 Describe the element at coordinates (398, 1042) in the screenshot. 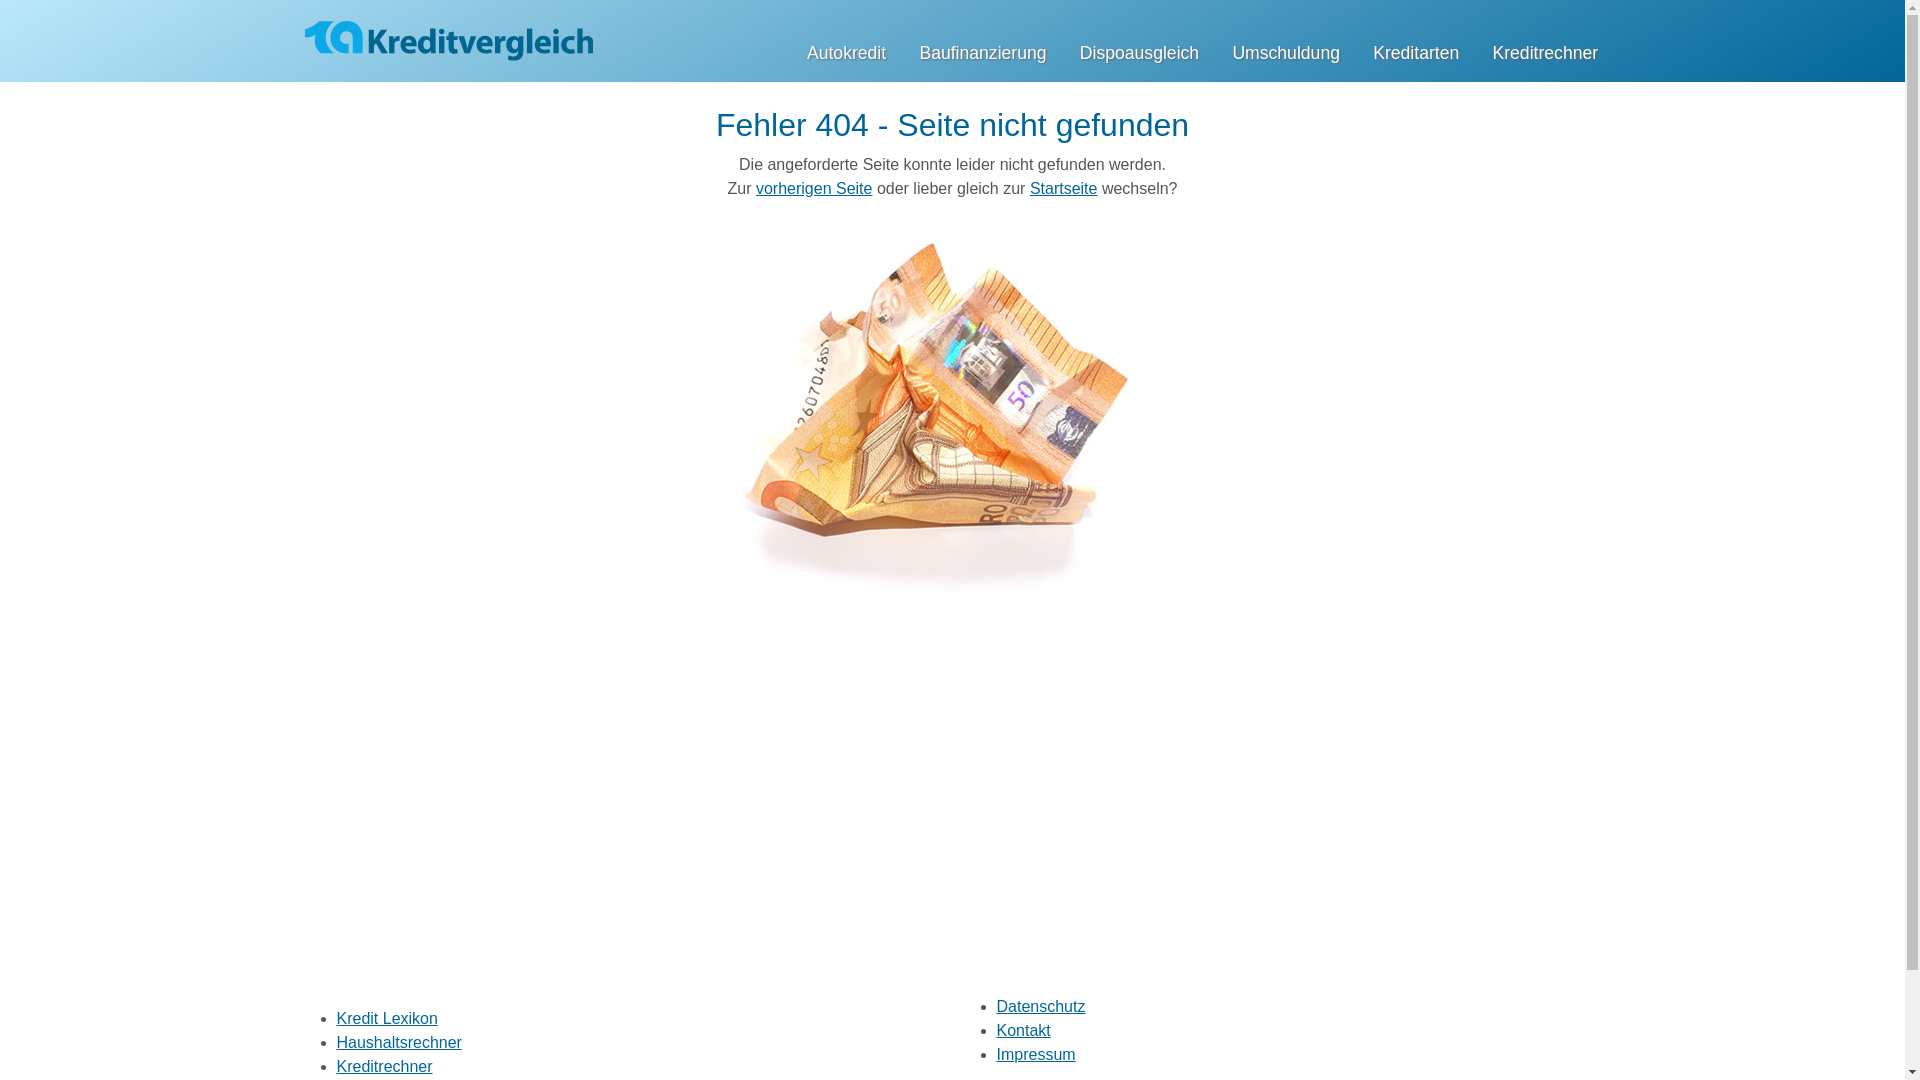

I see `Haushaltsrechner` at that location.